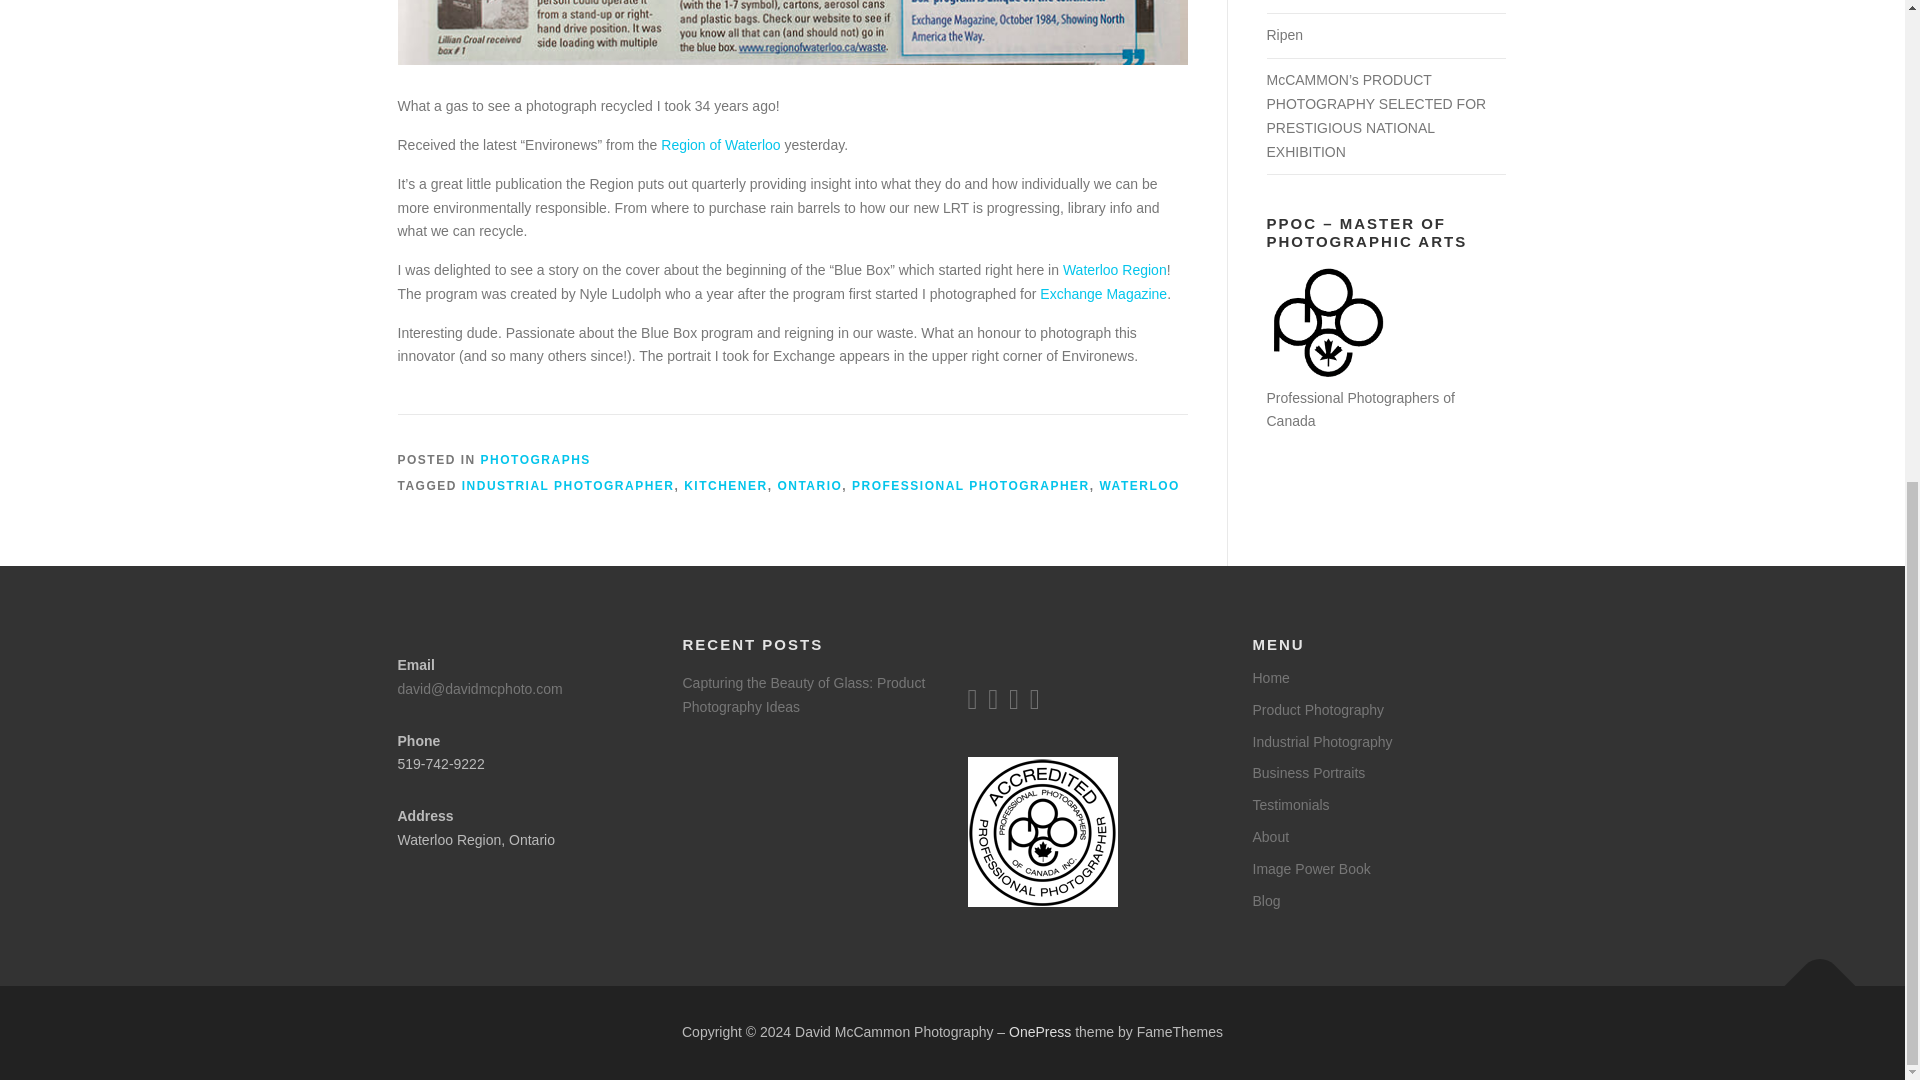  Describe the element at coordinates (1284, 35) in the screenshot. I see `Ripen` at that location.